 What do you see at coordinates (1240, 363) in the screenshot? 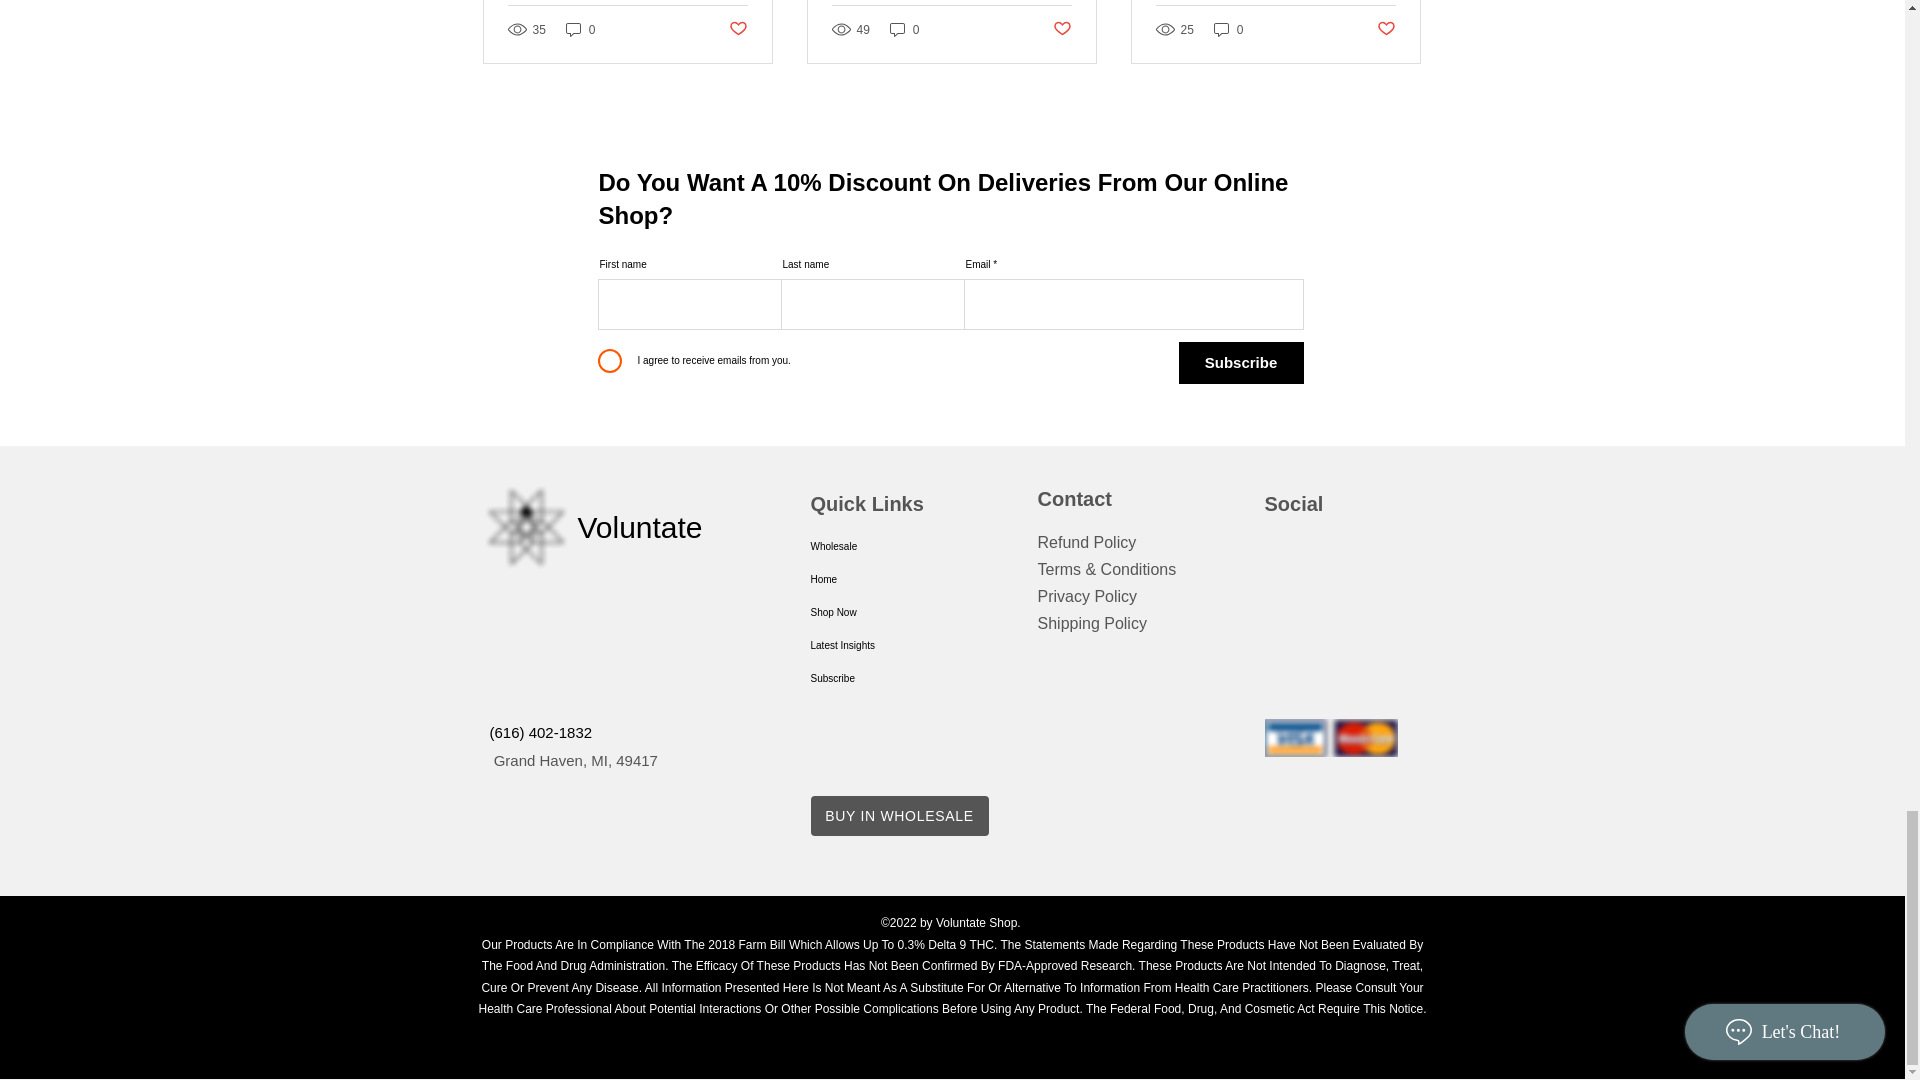
I see `Subscribe` at bounding box center [1240, 363].